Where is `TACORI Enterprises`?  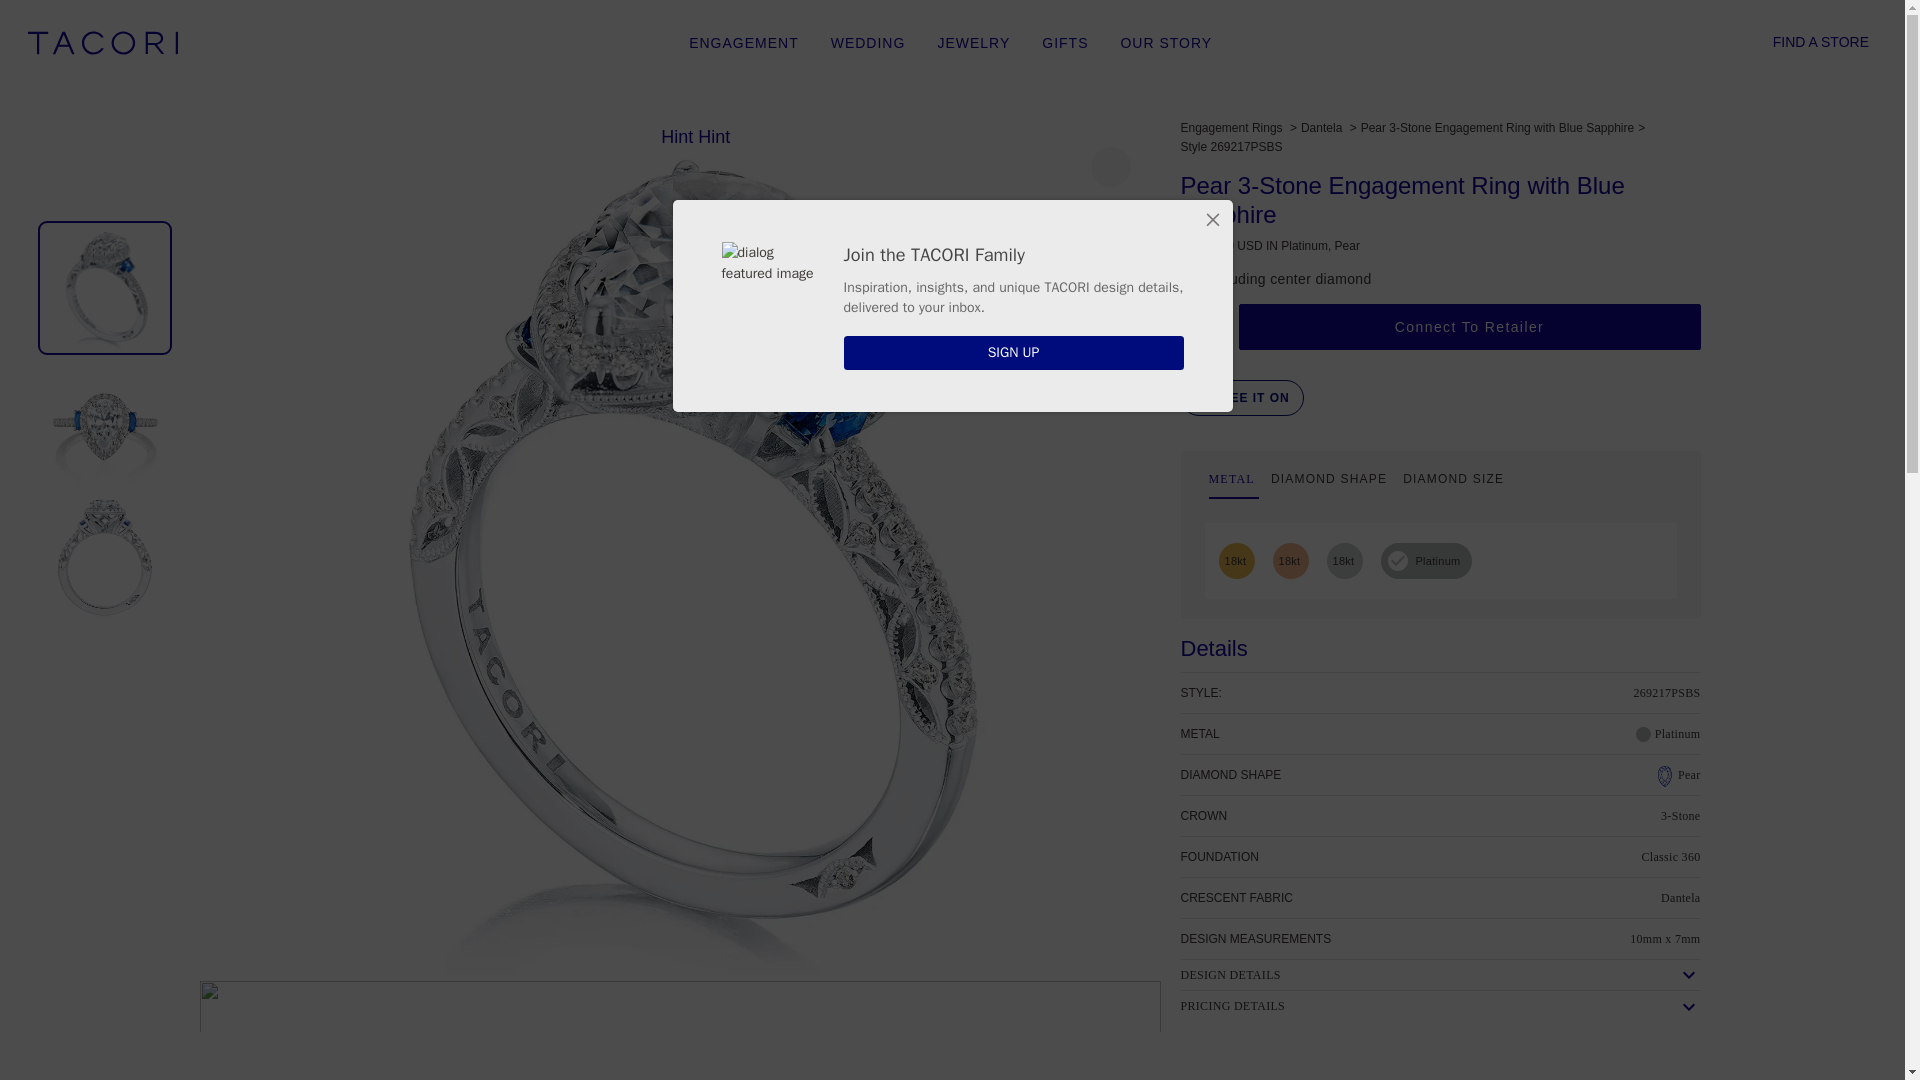 TACORI Enterprises is located at coordinates (1440, 482).